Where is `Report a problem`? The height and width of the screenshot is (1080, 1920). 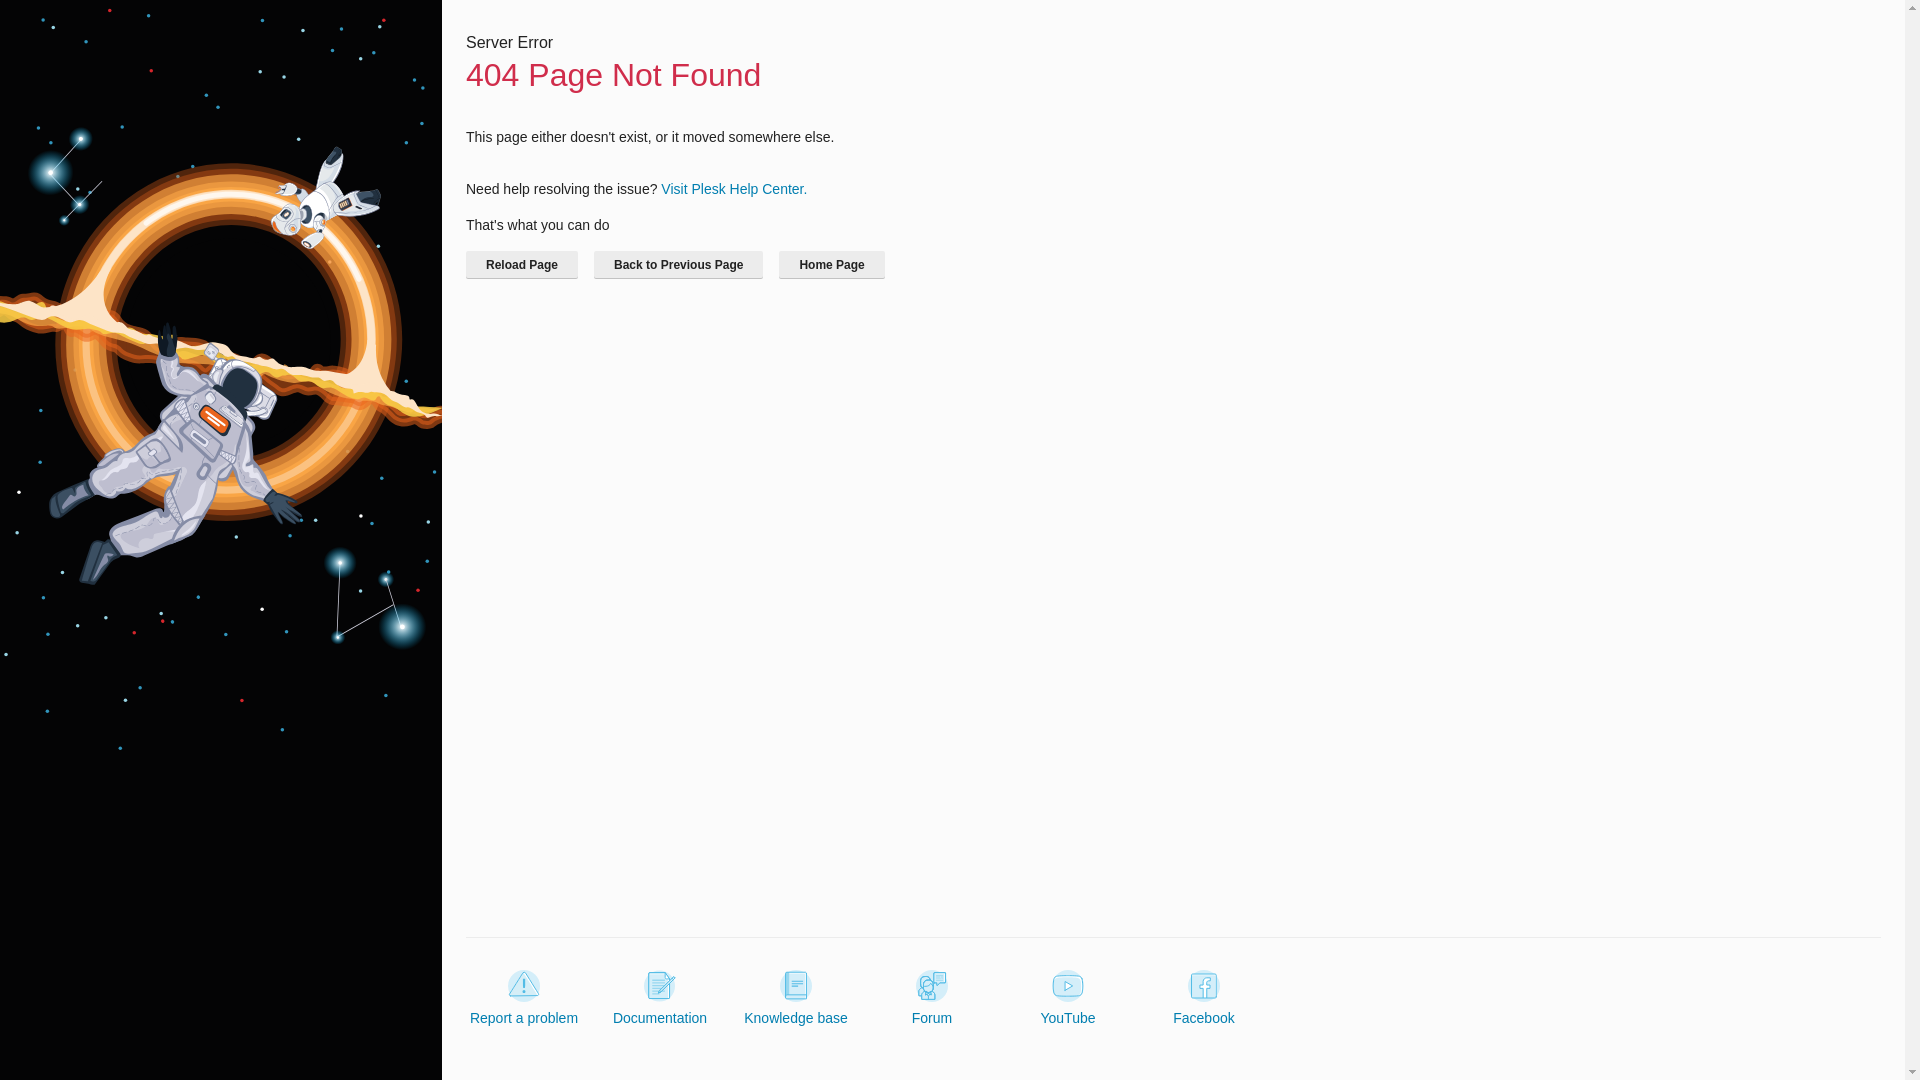 Report a problem is located at coordinates (524, 998).